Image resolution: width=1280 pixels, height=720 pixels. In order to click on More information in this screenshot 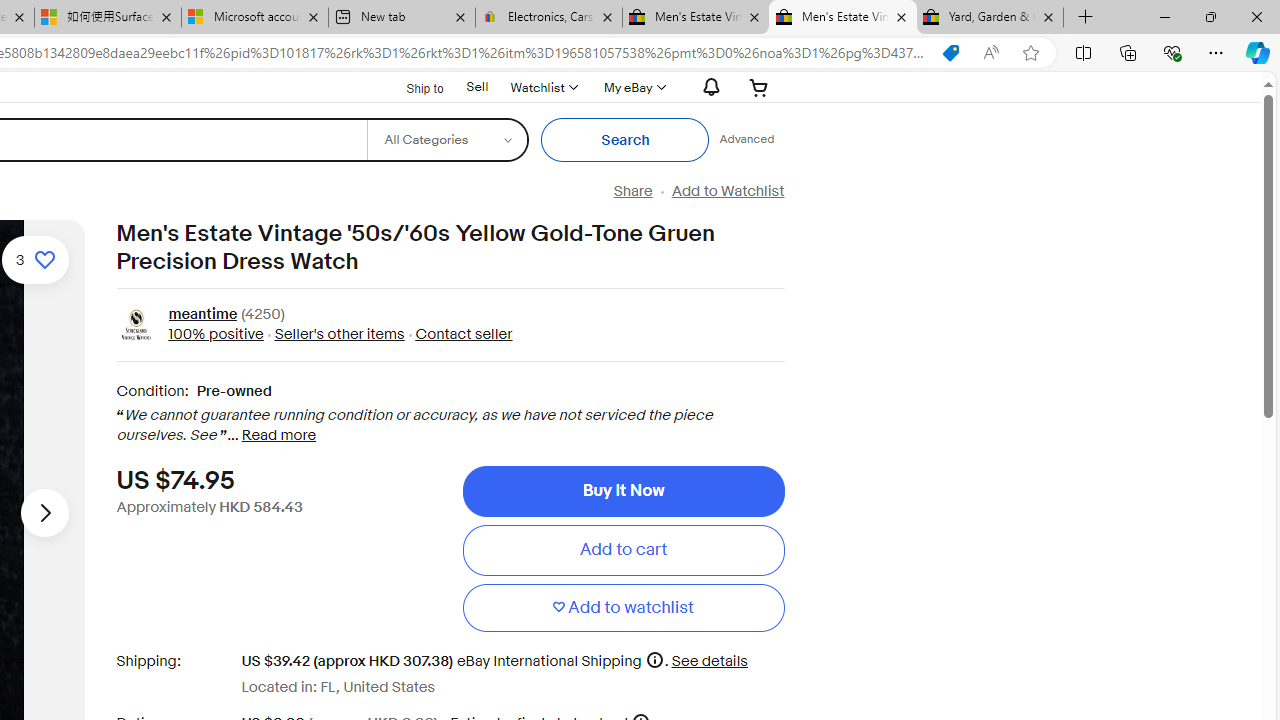, I will do `click(654, 660)`.